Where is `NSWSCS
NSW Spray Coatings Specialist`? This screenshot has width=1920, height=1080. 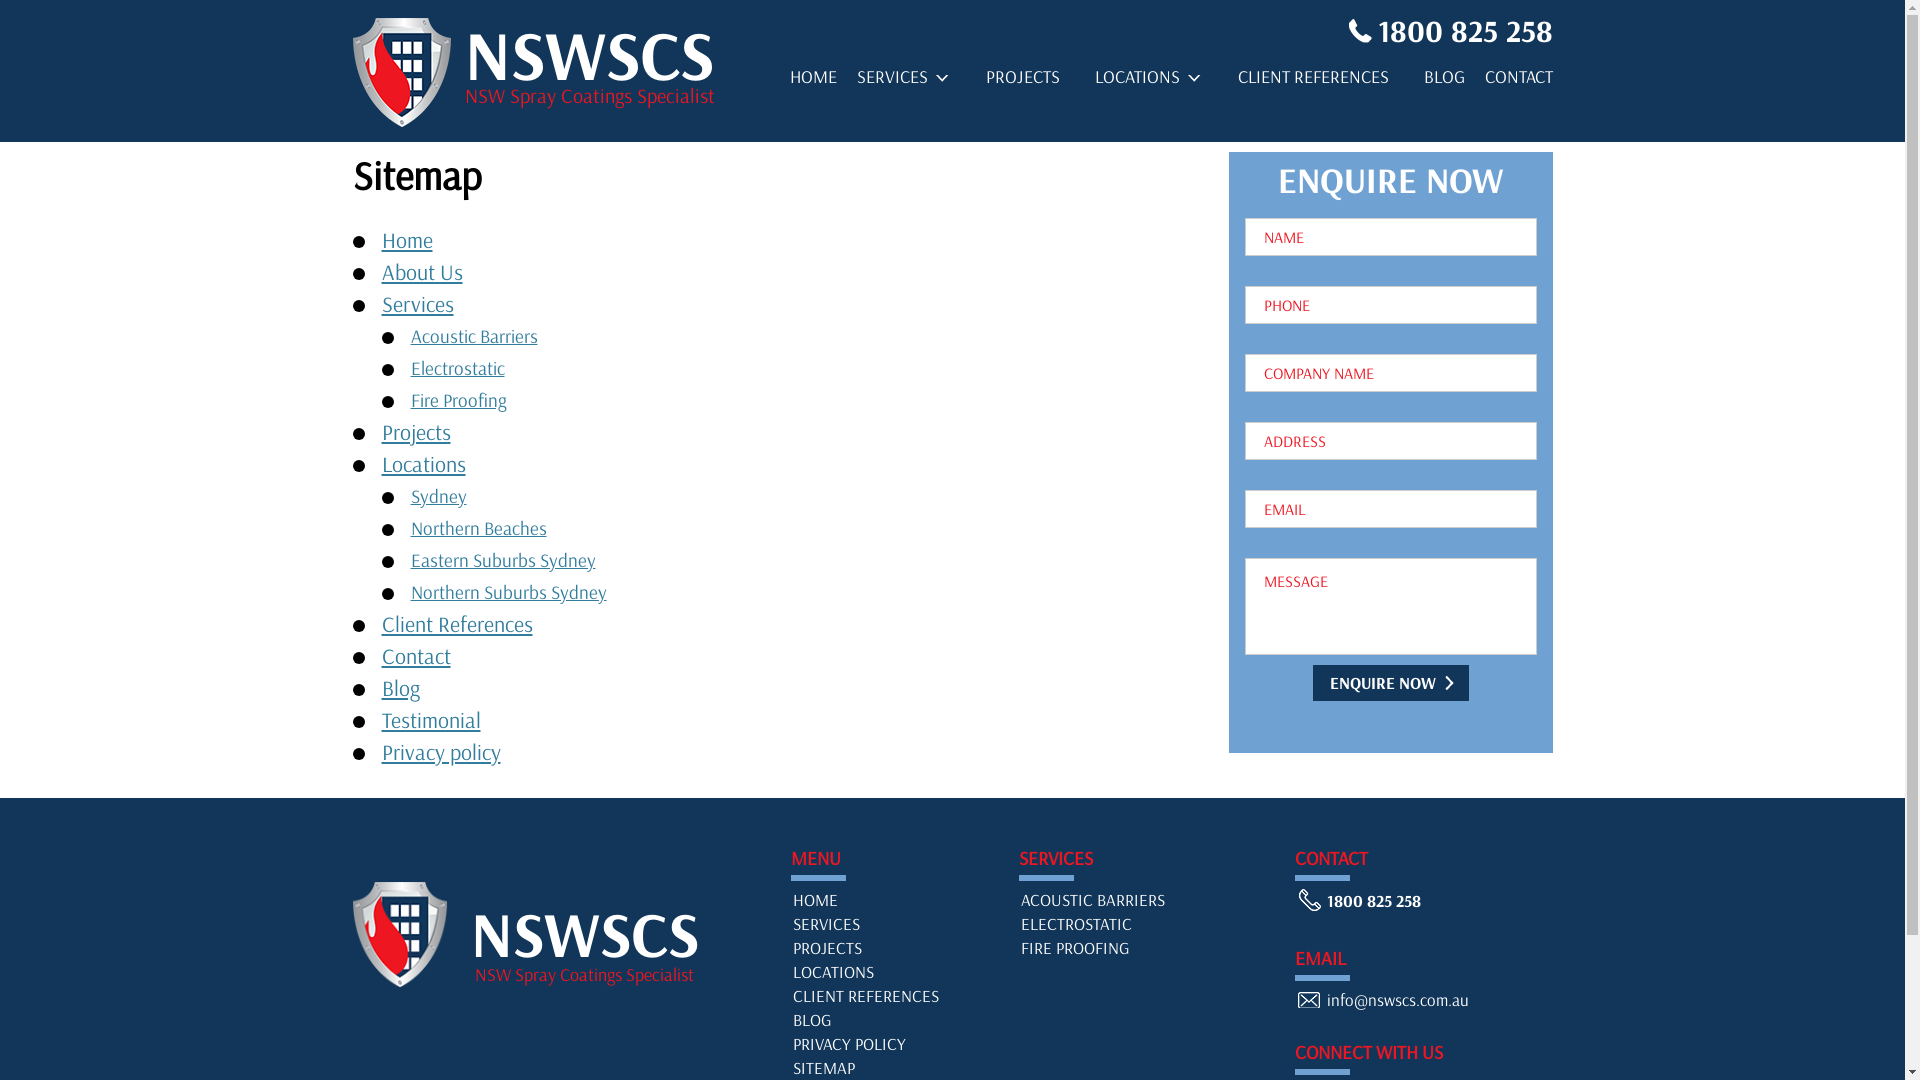
NSWSCS
NSW Spray Coatings Specialist is located at coordinates (547, 934).